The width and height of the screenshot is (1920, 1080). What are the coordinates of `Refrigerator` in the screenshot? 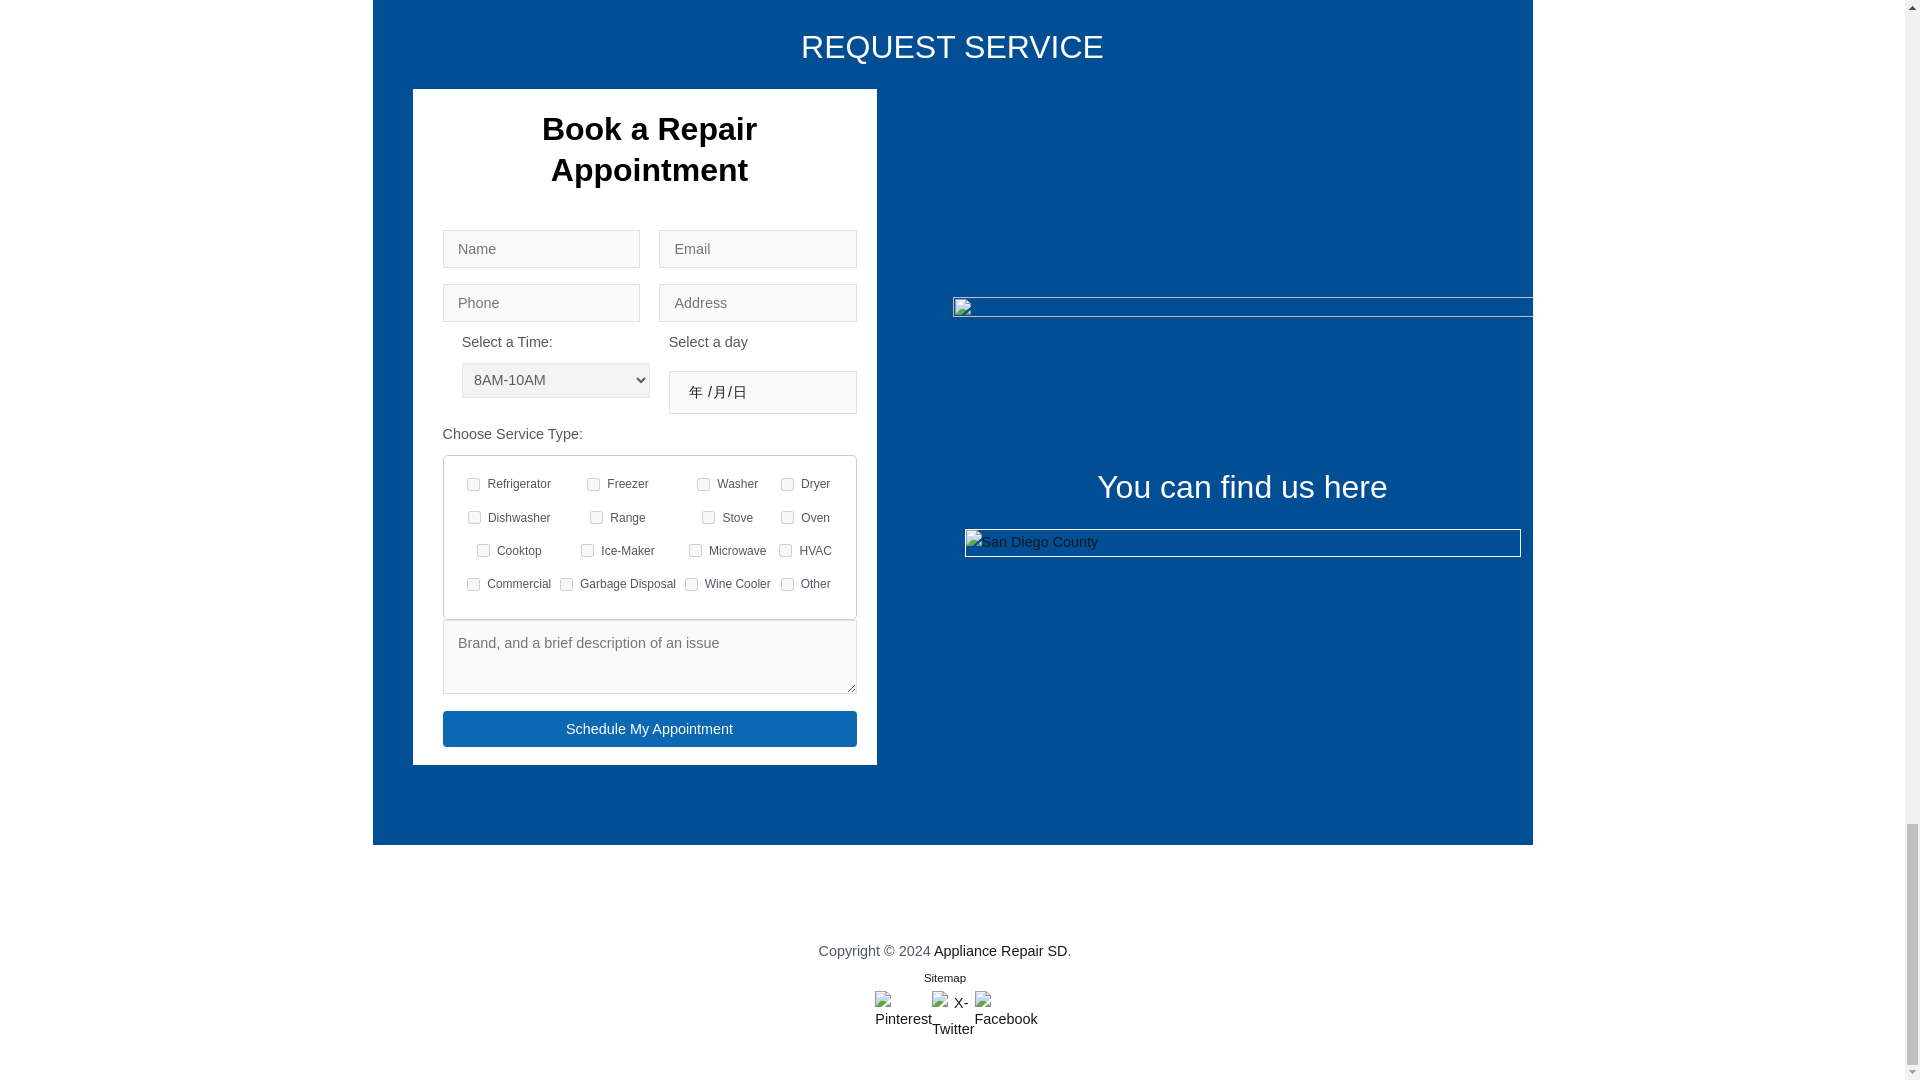 It's located at (473, 484).